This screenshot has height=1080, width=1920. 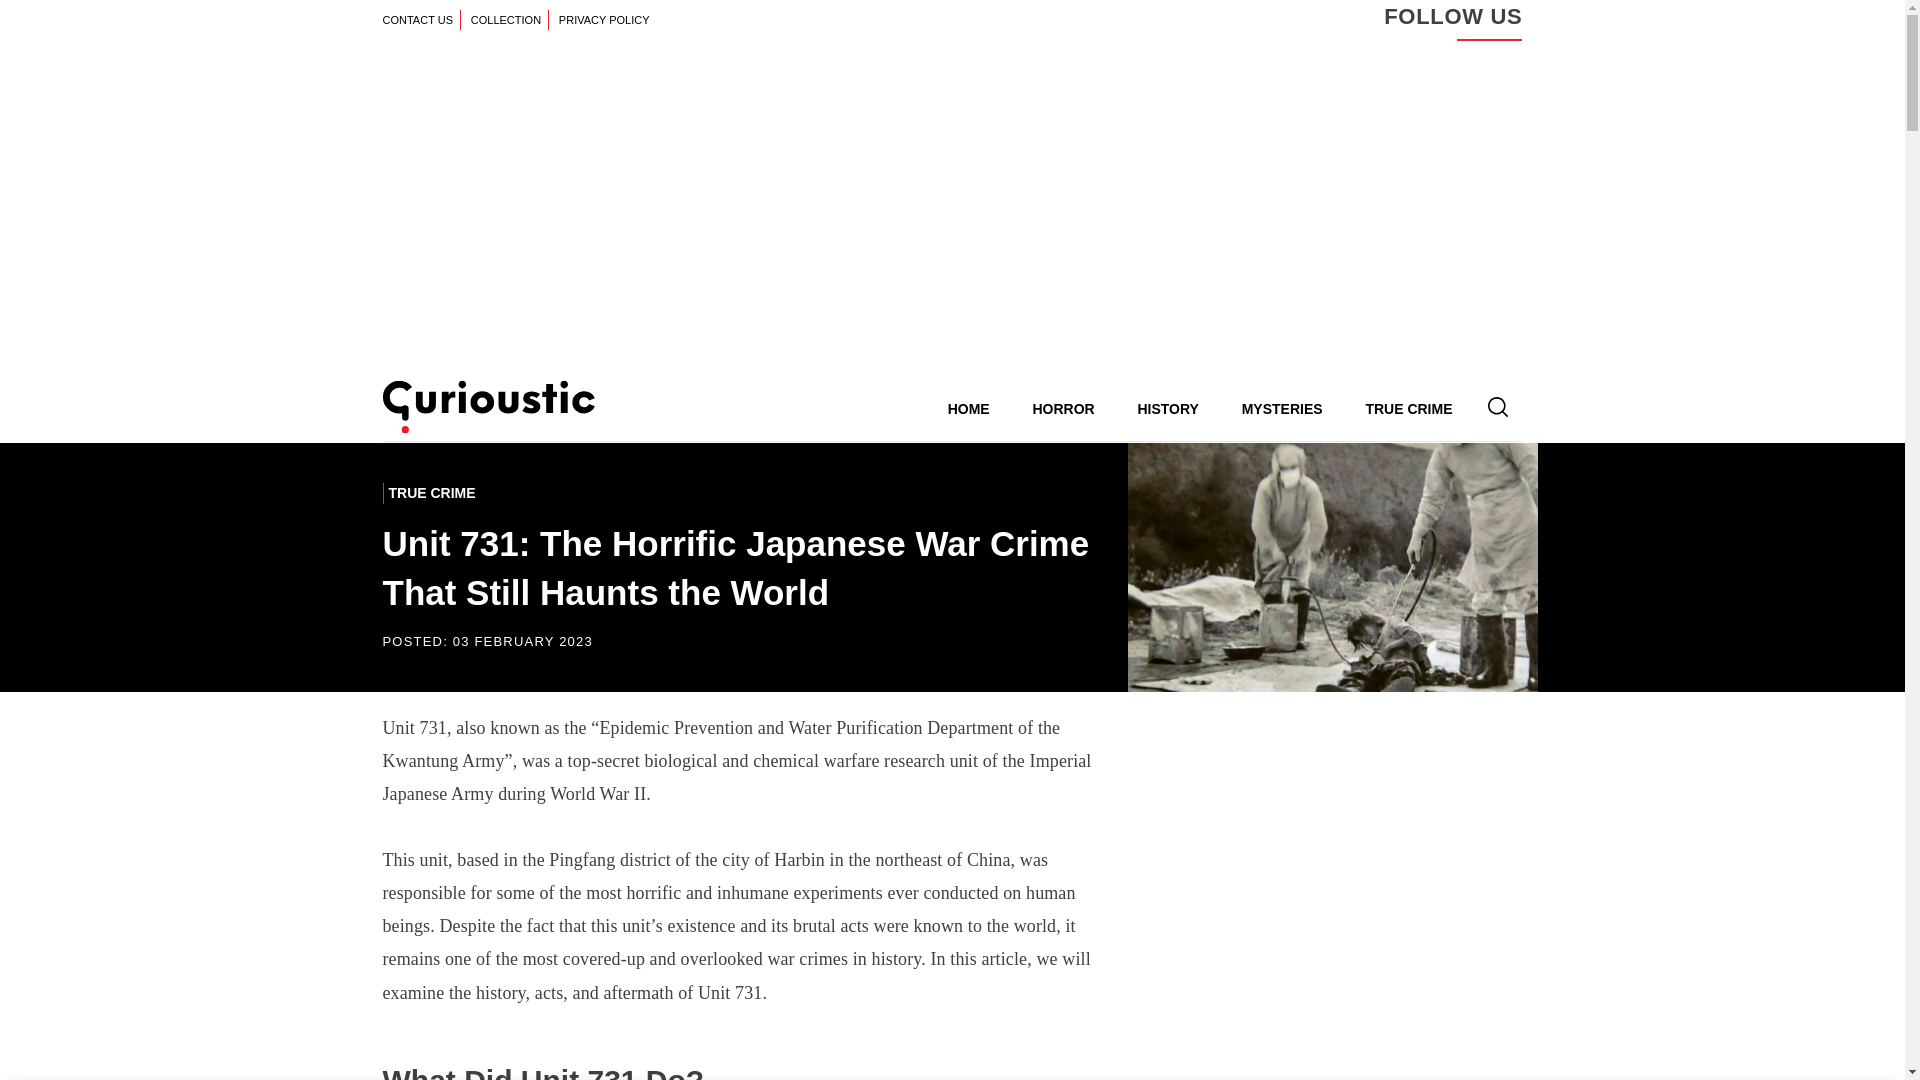 What do you see at coordinates (604, 20) in the screenshot?
I see `PRIVACY POLICY` at bounding box center [604, 20].